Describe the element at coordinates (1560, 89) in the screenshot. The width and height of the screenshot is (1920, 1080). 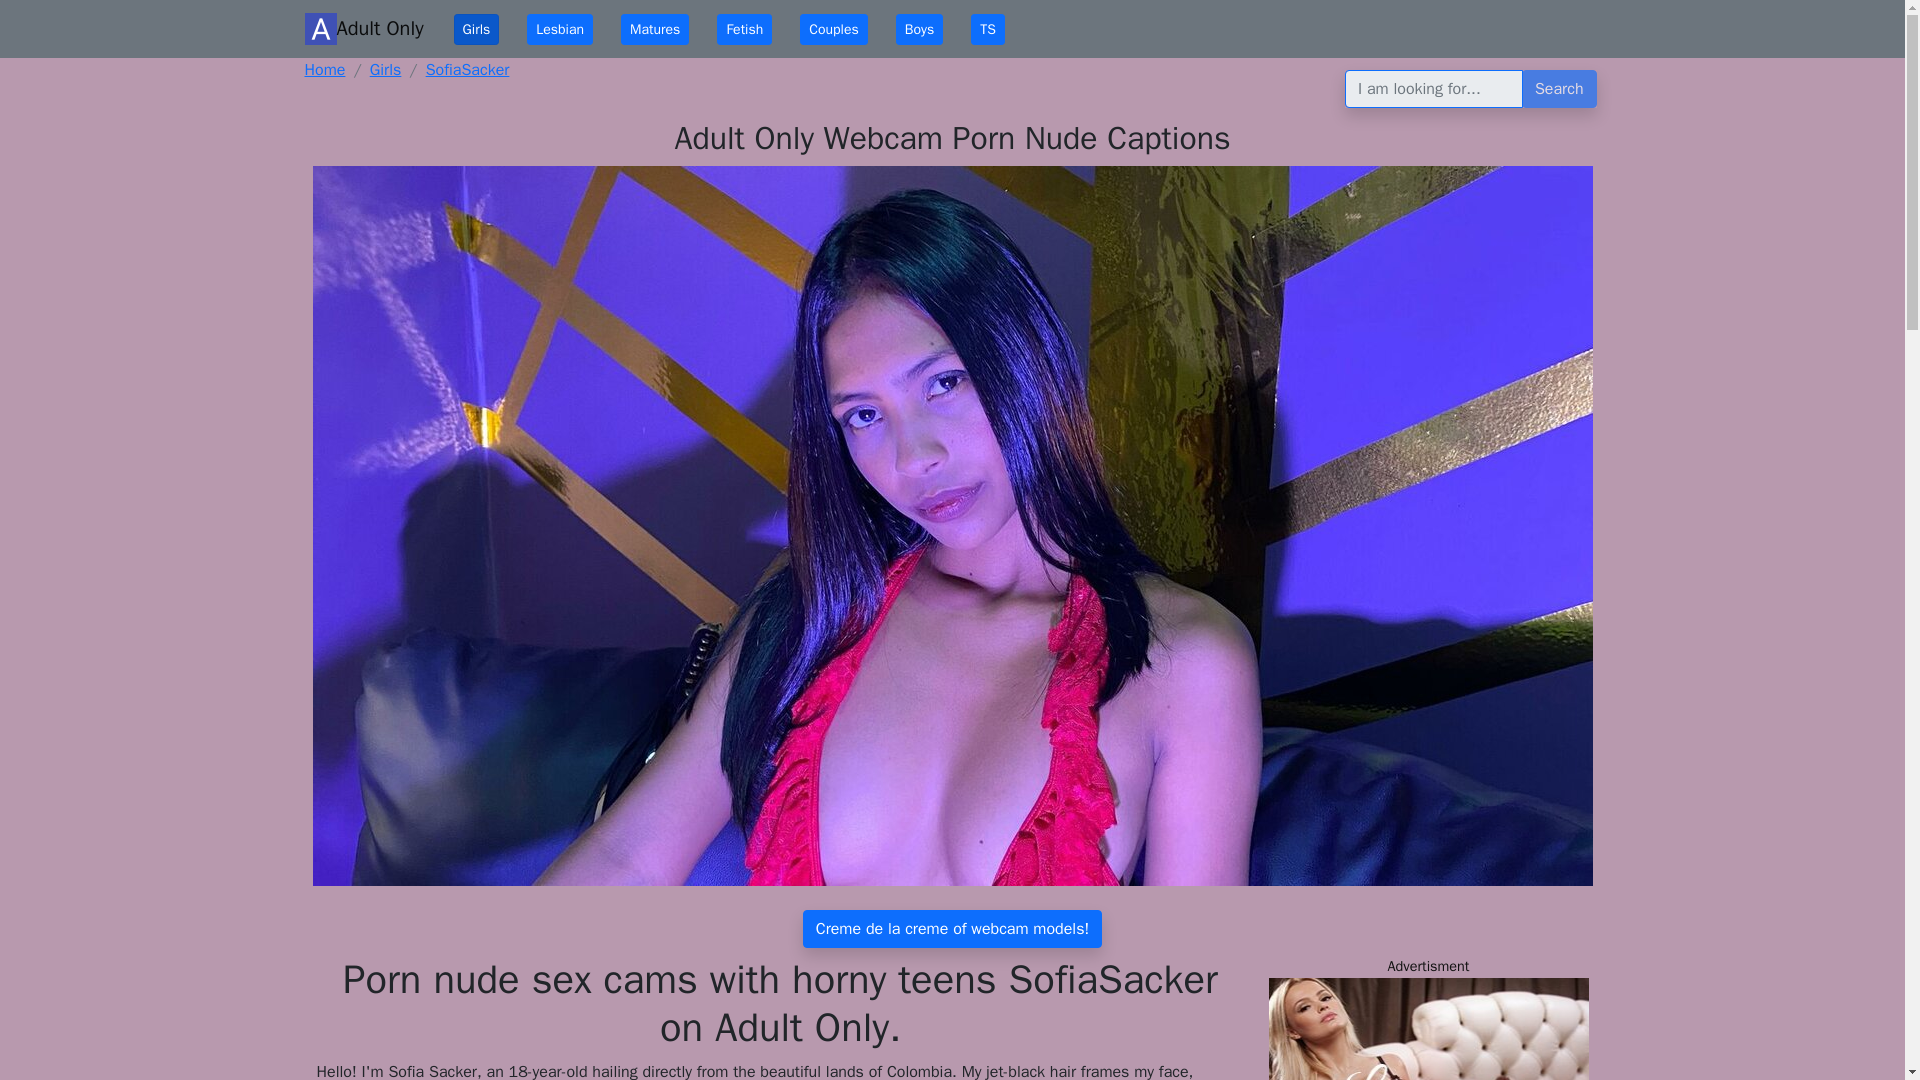
I see `Search` at that location.